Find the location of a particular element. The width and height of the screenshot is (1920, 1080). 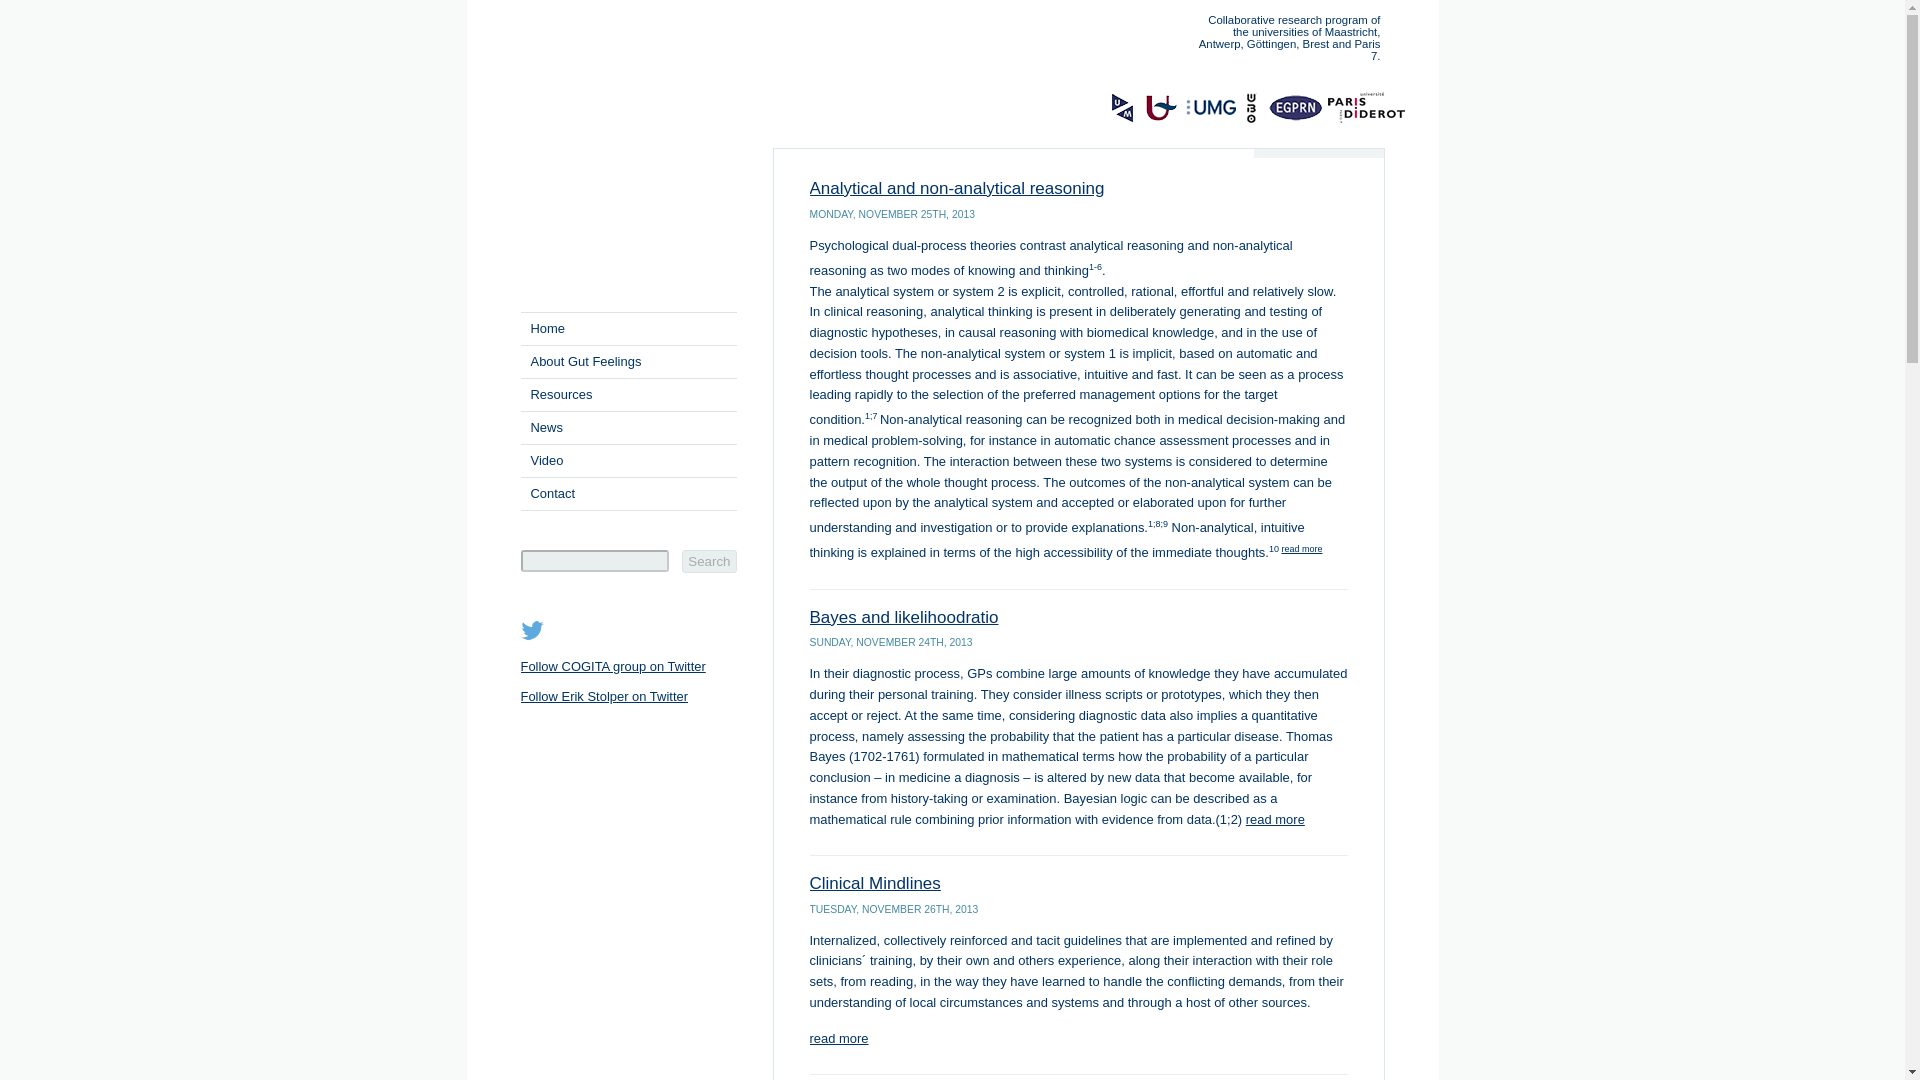

read more is located at coordinates (1276, 820).